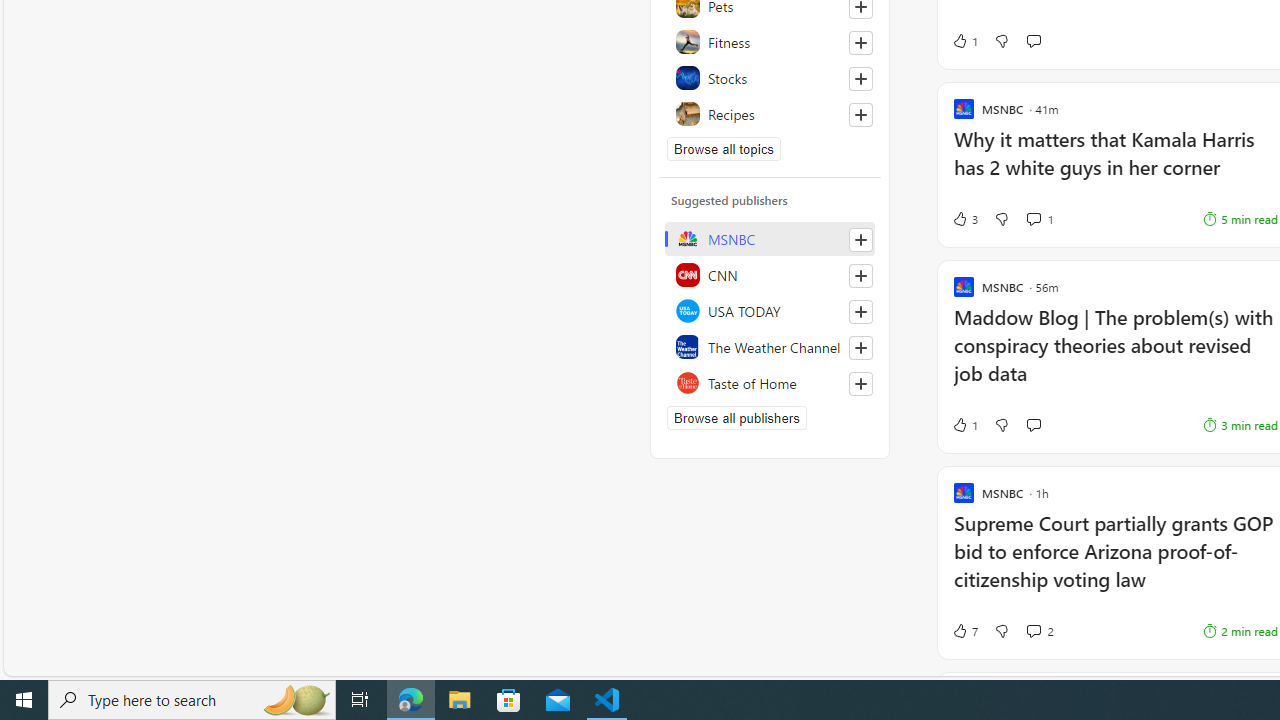 This screenshot has height=720, width=1280. I want to click on Browse all publishers, so click(736, 418).